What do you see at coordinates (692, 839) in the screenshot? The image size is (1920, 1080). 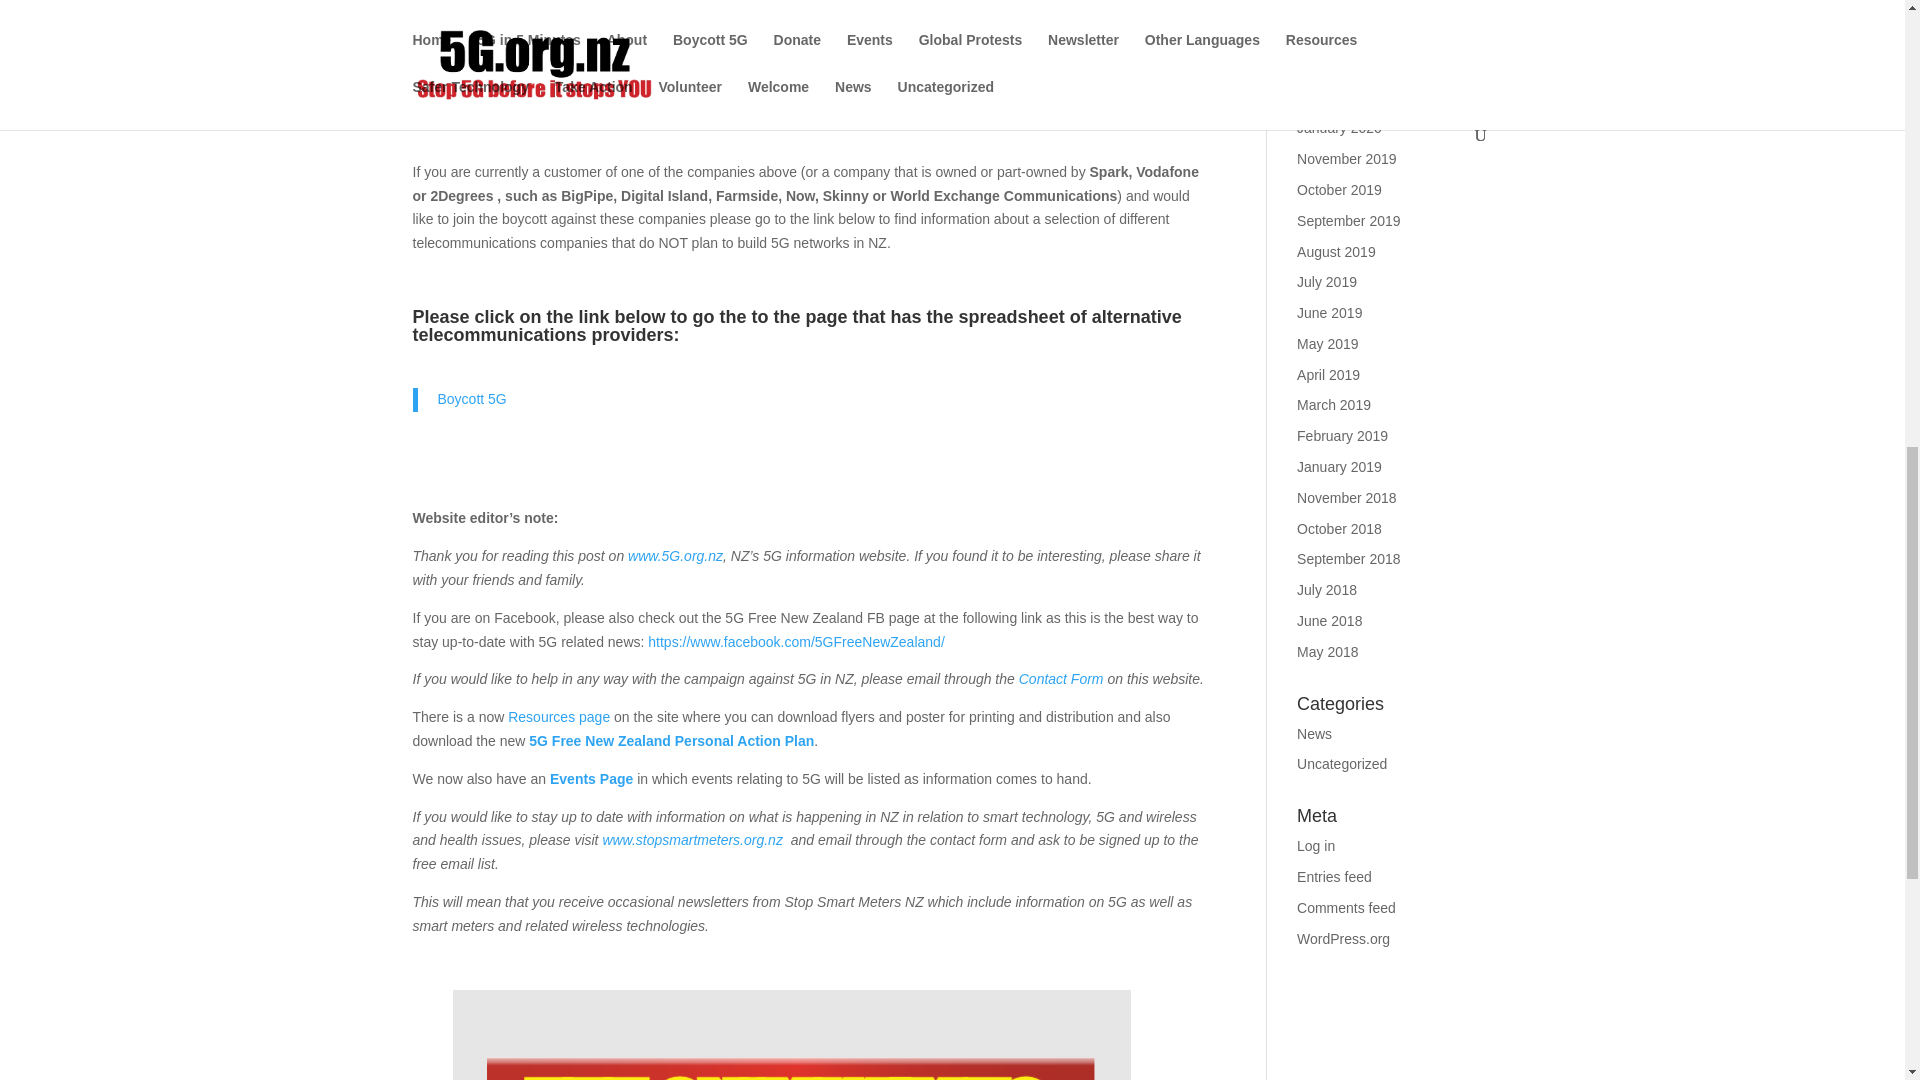 I see `www.stopsmartmeters.org.nz` at bounding box center [692, 839].